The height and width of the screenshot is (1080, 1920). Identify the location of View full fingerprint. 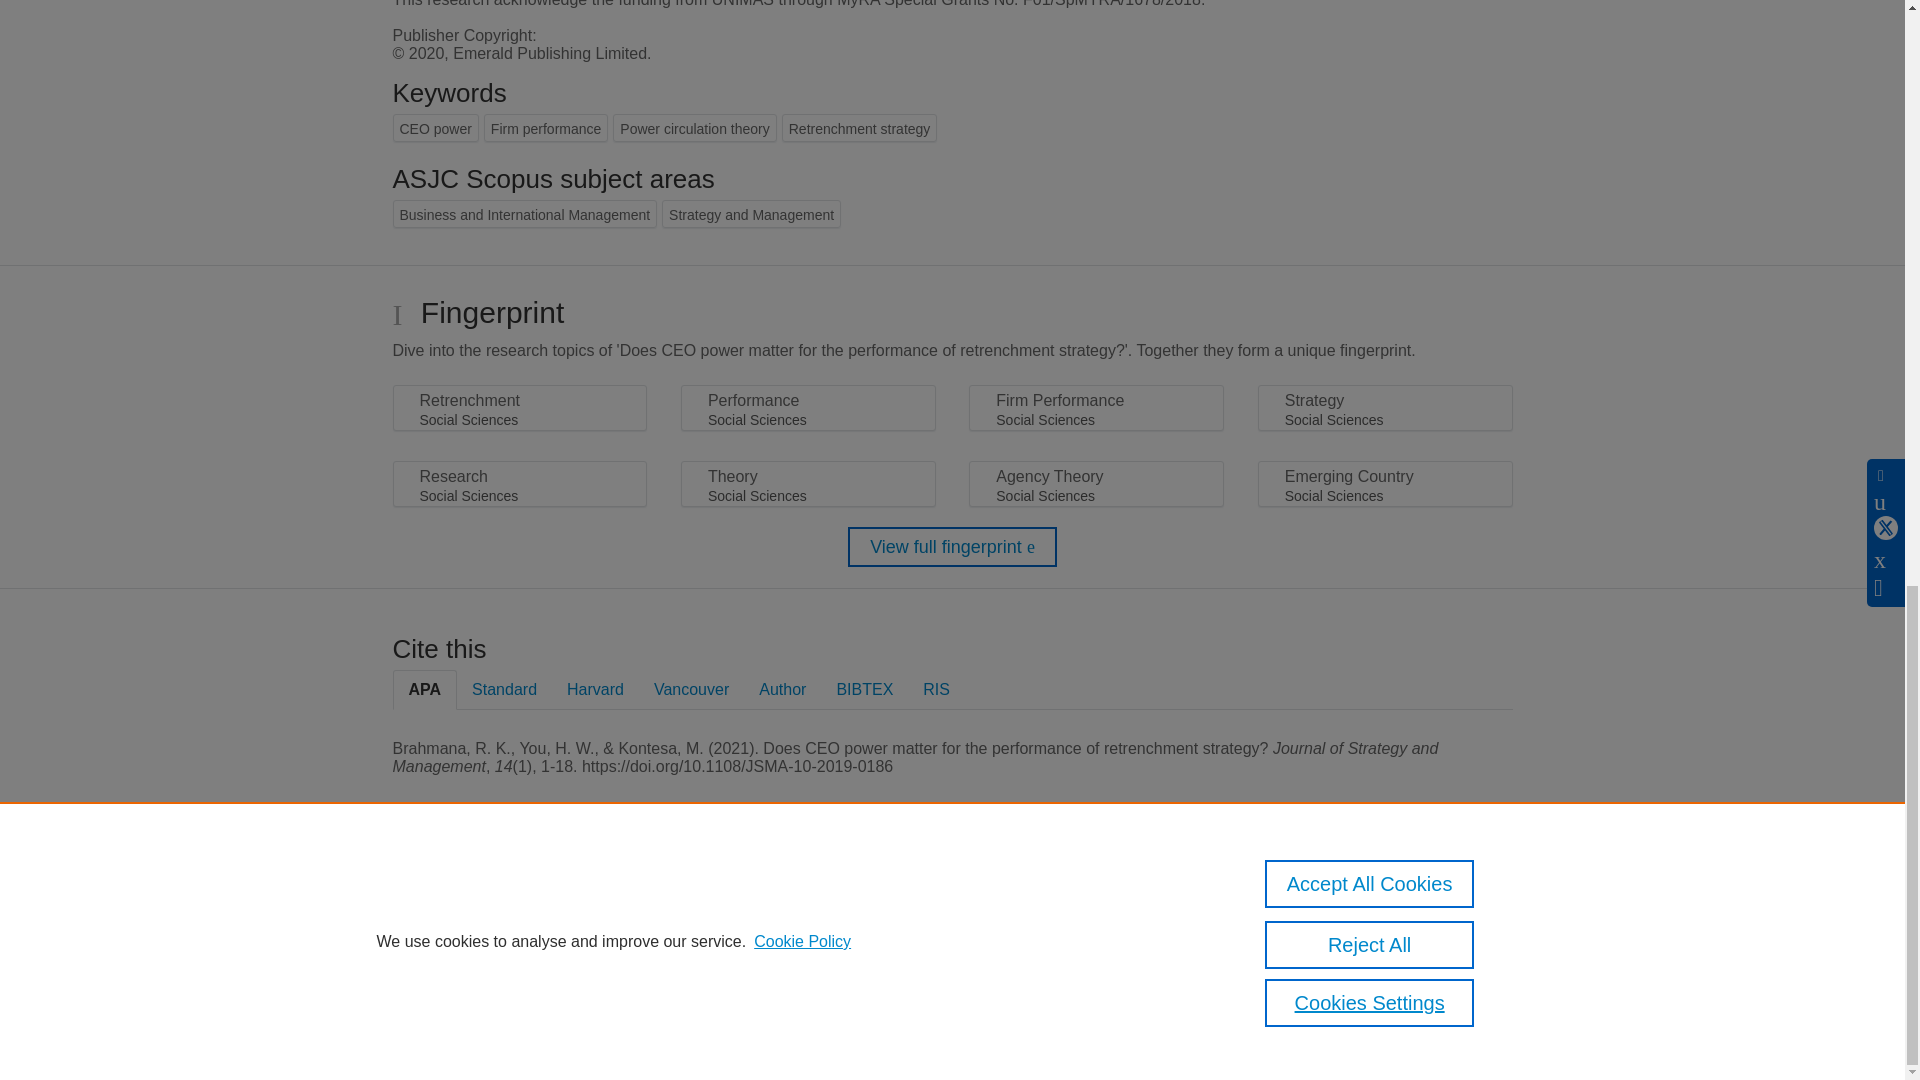
(952, 547).